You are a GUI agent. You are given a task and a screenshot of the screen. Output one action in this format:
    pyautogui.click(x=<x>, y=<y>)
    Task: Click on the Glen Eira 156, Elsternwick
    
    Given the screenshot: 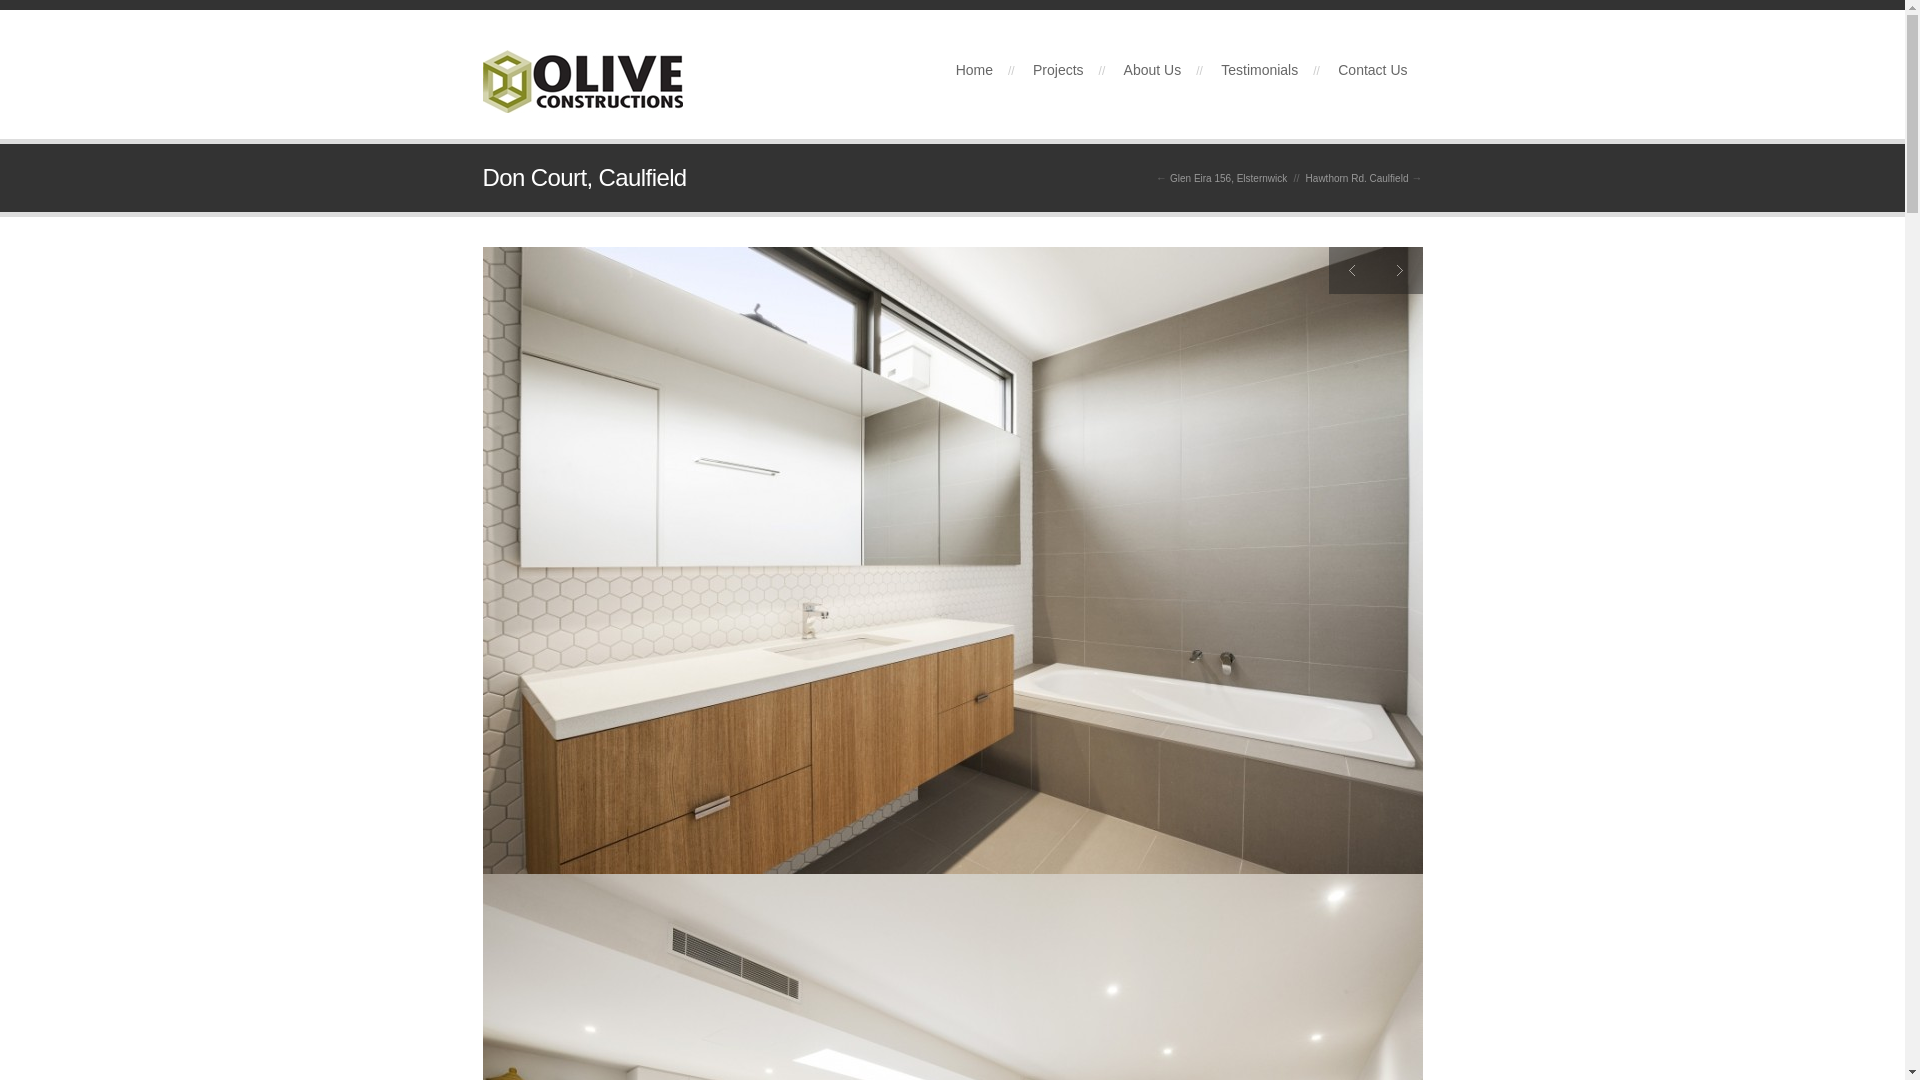 What is the action you would take?
    pyautogui.click(x=1228, y=178)
    